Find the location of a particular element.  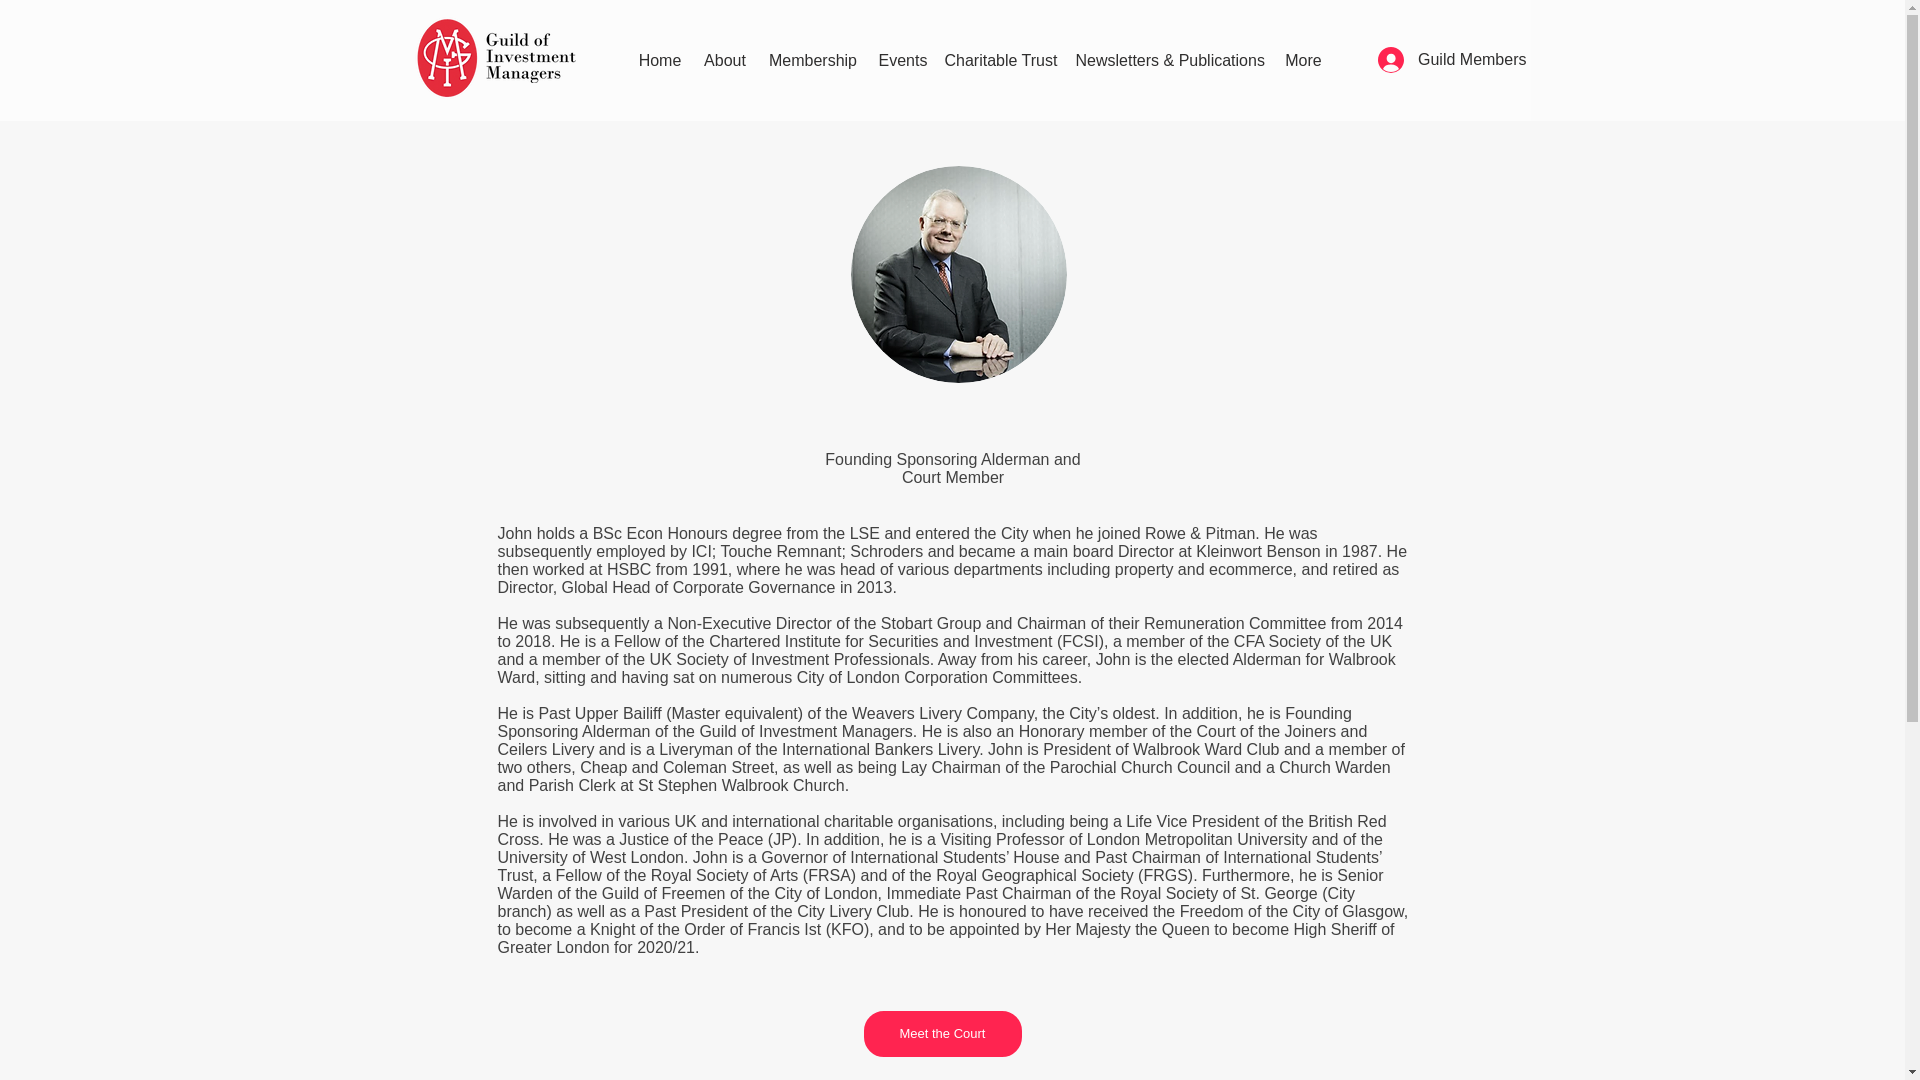

Meet the Court is located at coordinates (942, 1034).